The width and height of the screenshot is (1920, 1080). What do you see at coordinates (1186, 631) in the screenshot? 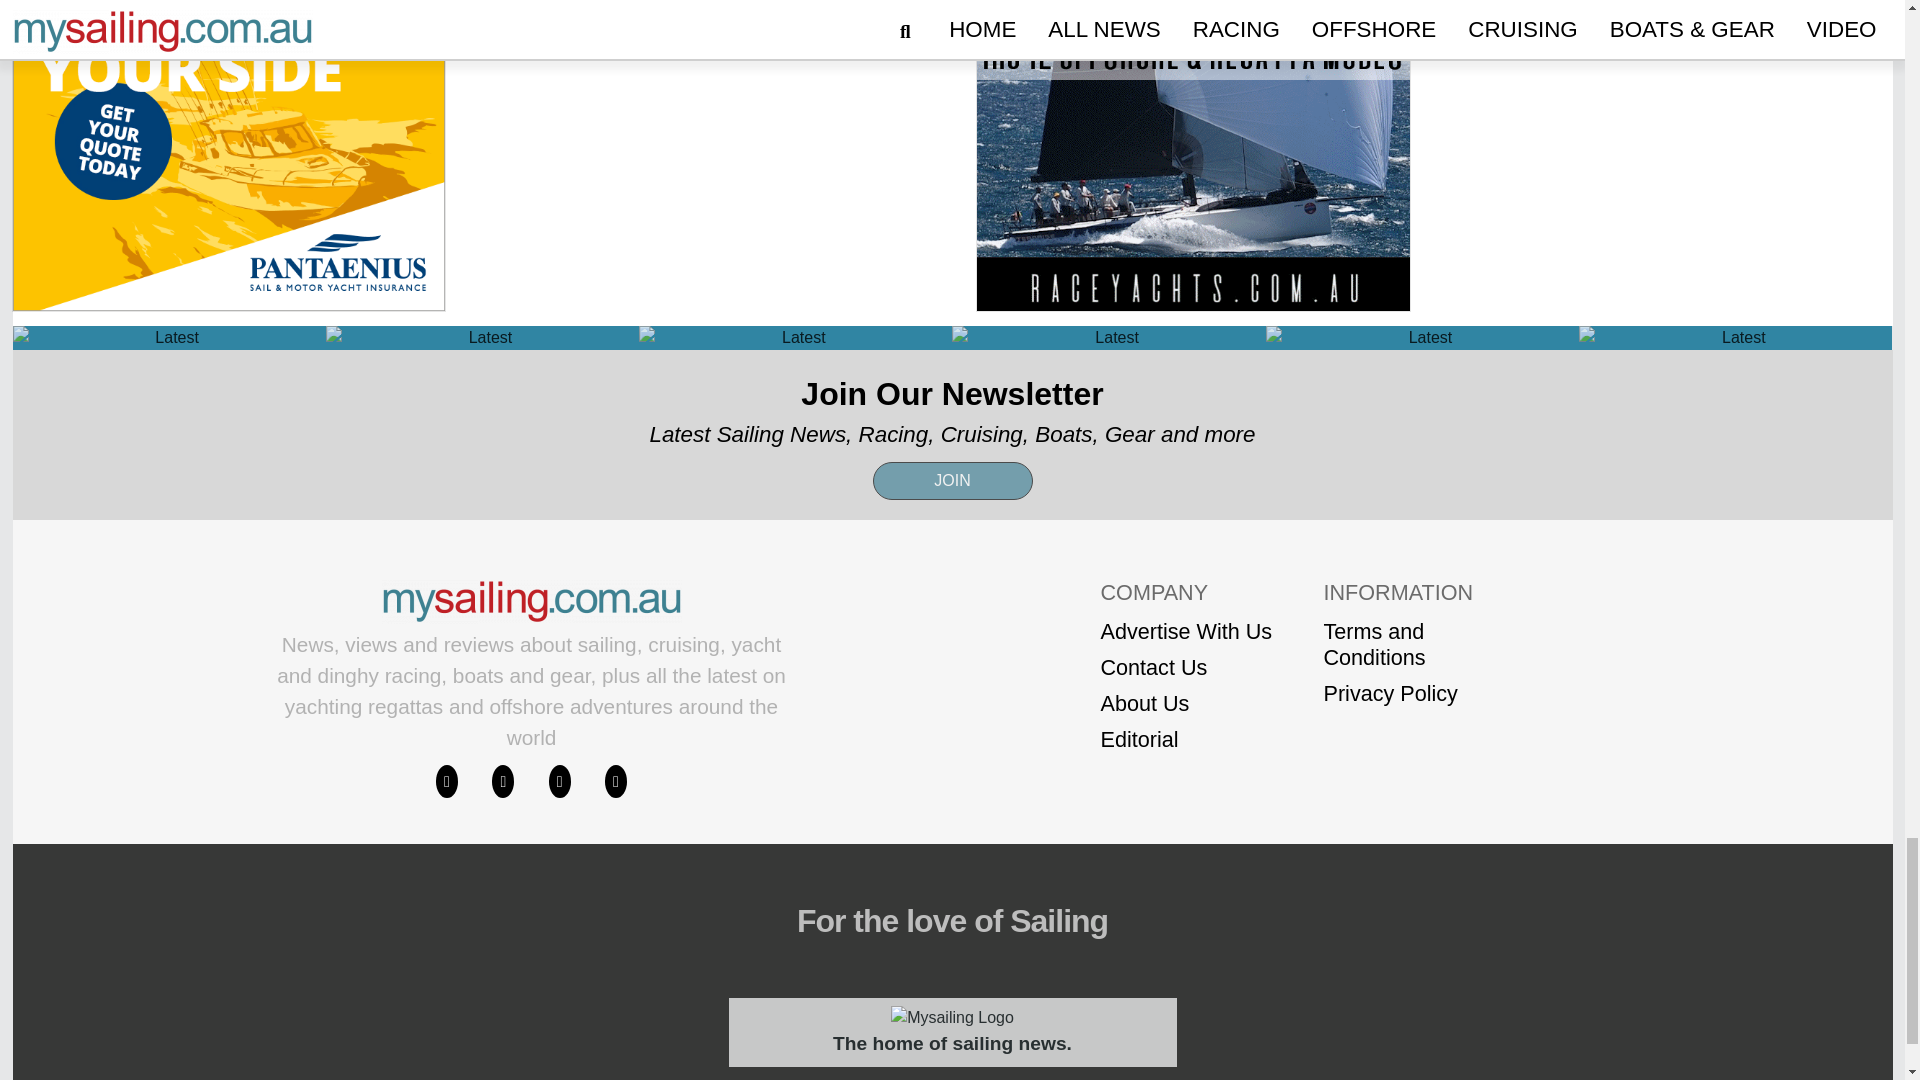
I see `Advertise With Us` at bounding box center [1186, 631].